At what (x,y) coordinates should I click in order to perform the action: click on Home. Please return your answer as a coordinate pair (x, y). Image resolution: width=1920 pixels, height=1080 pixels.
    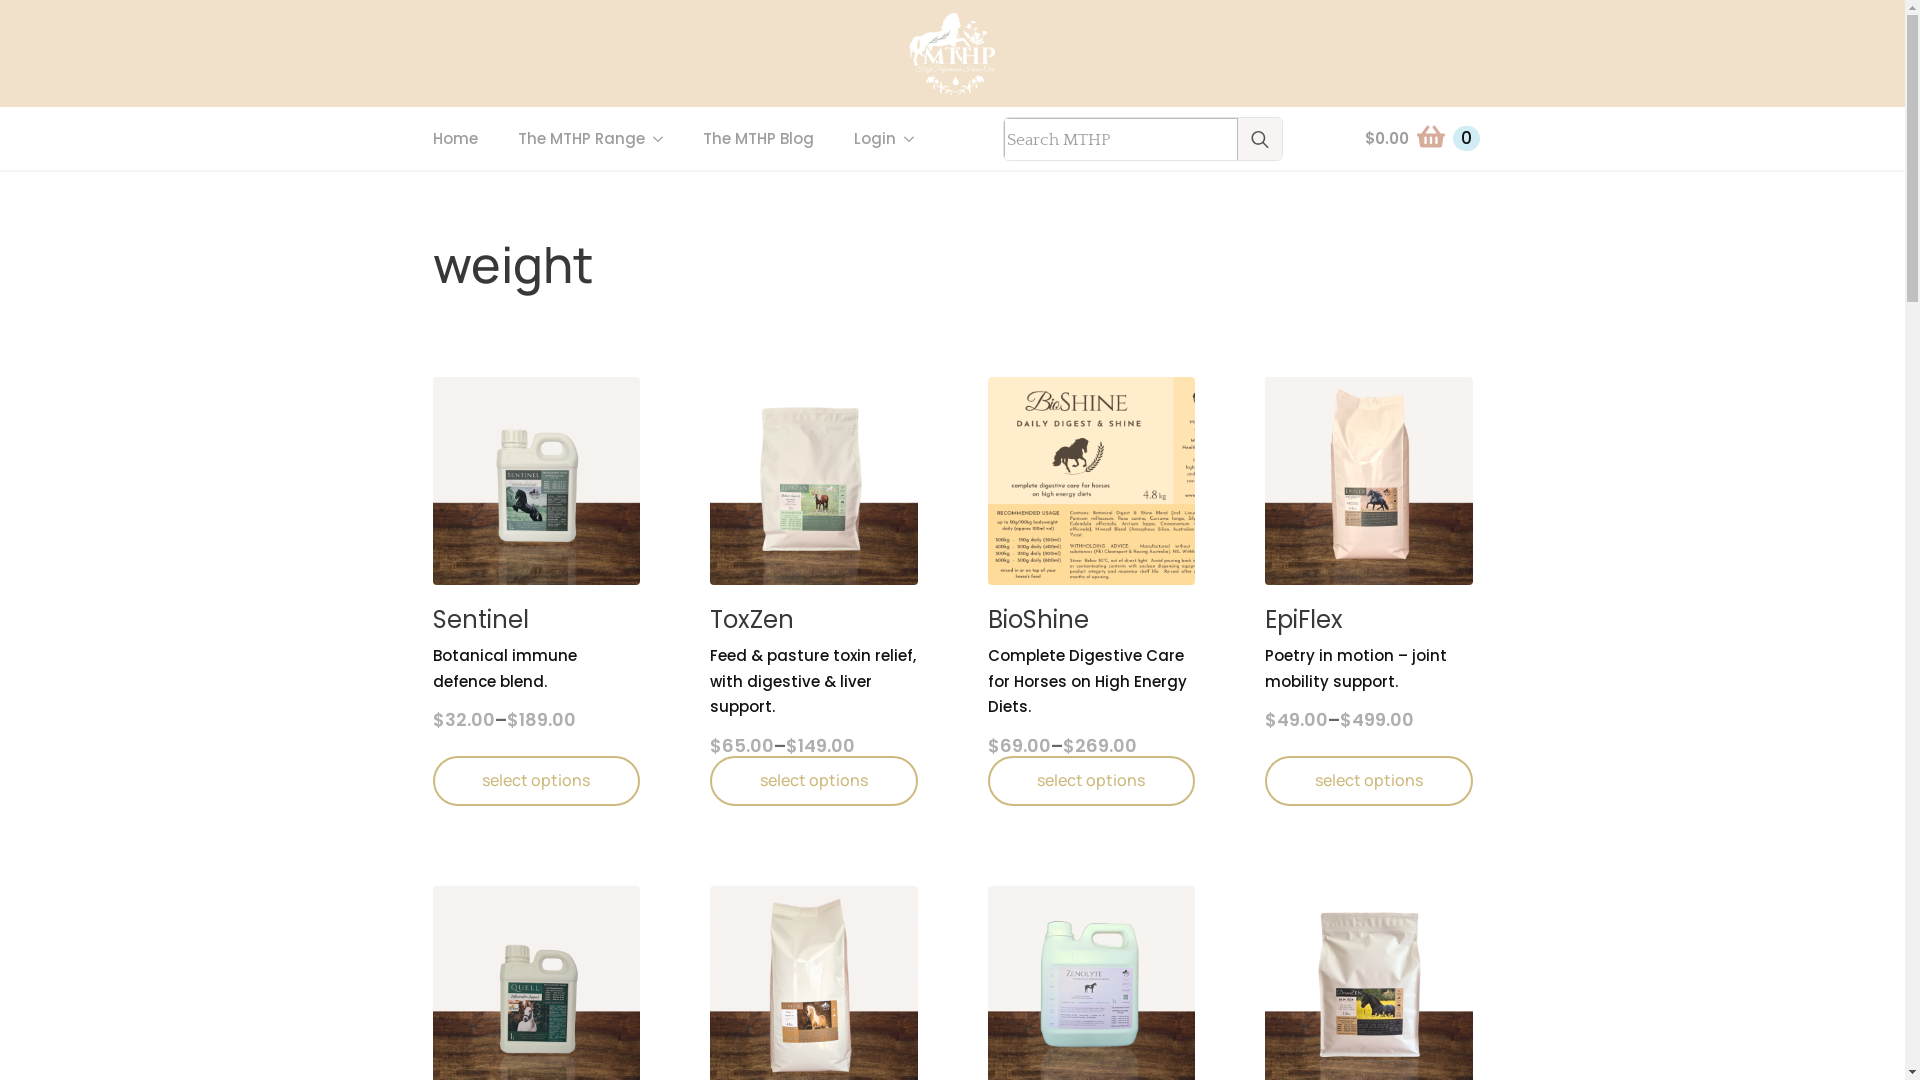
    Looking at the image, I should click on (454, 138).